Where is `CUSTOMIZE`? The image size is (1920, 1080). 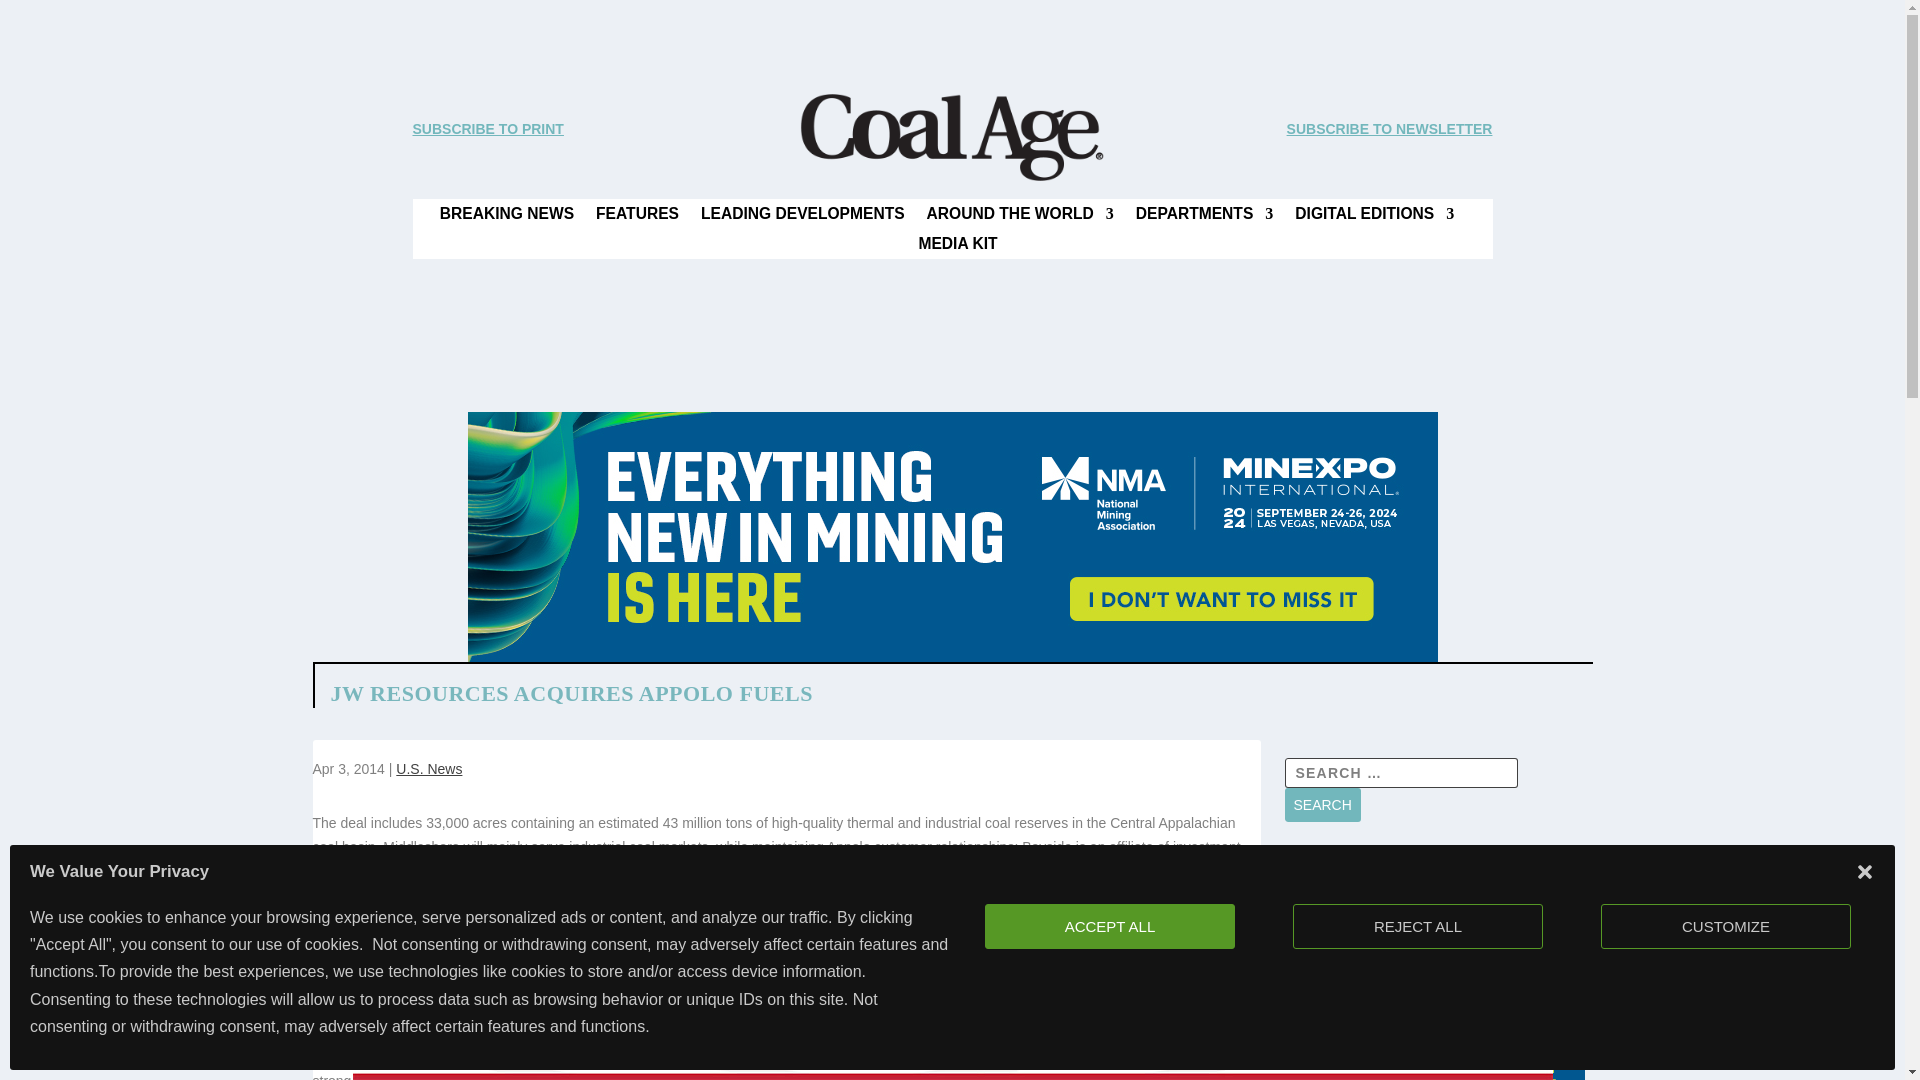
CUSTOMIZE is located at coordinates (1726, 926).